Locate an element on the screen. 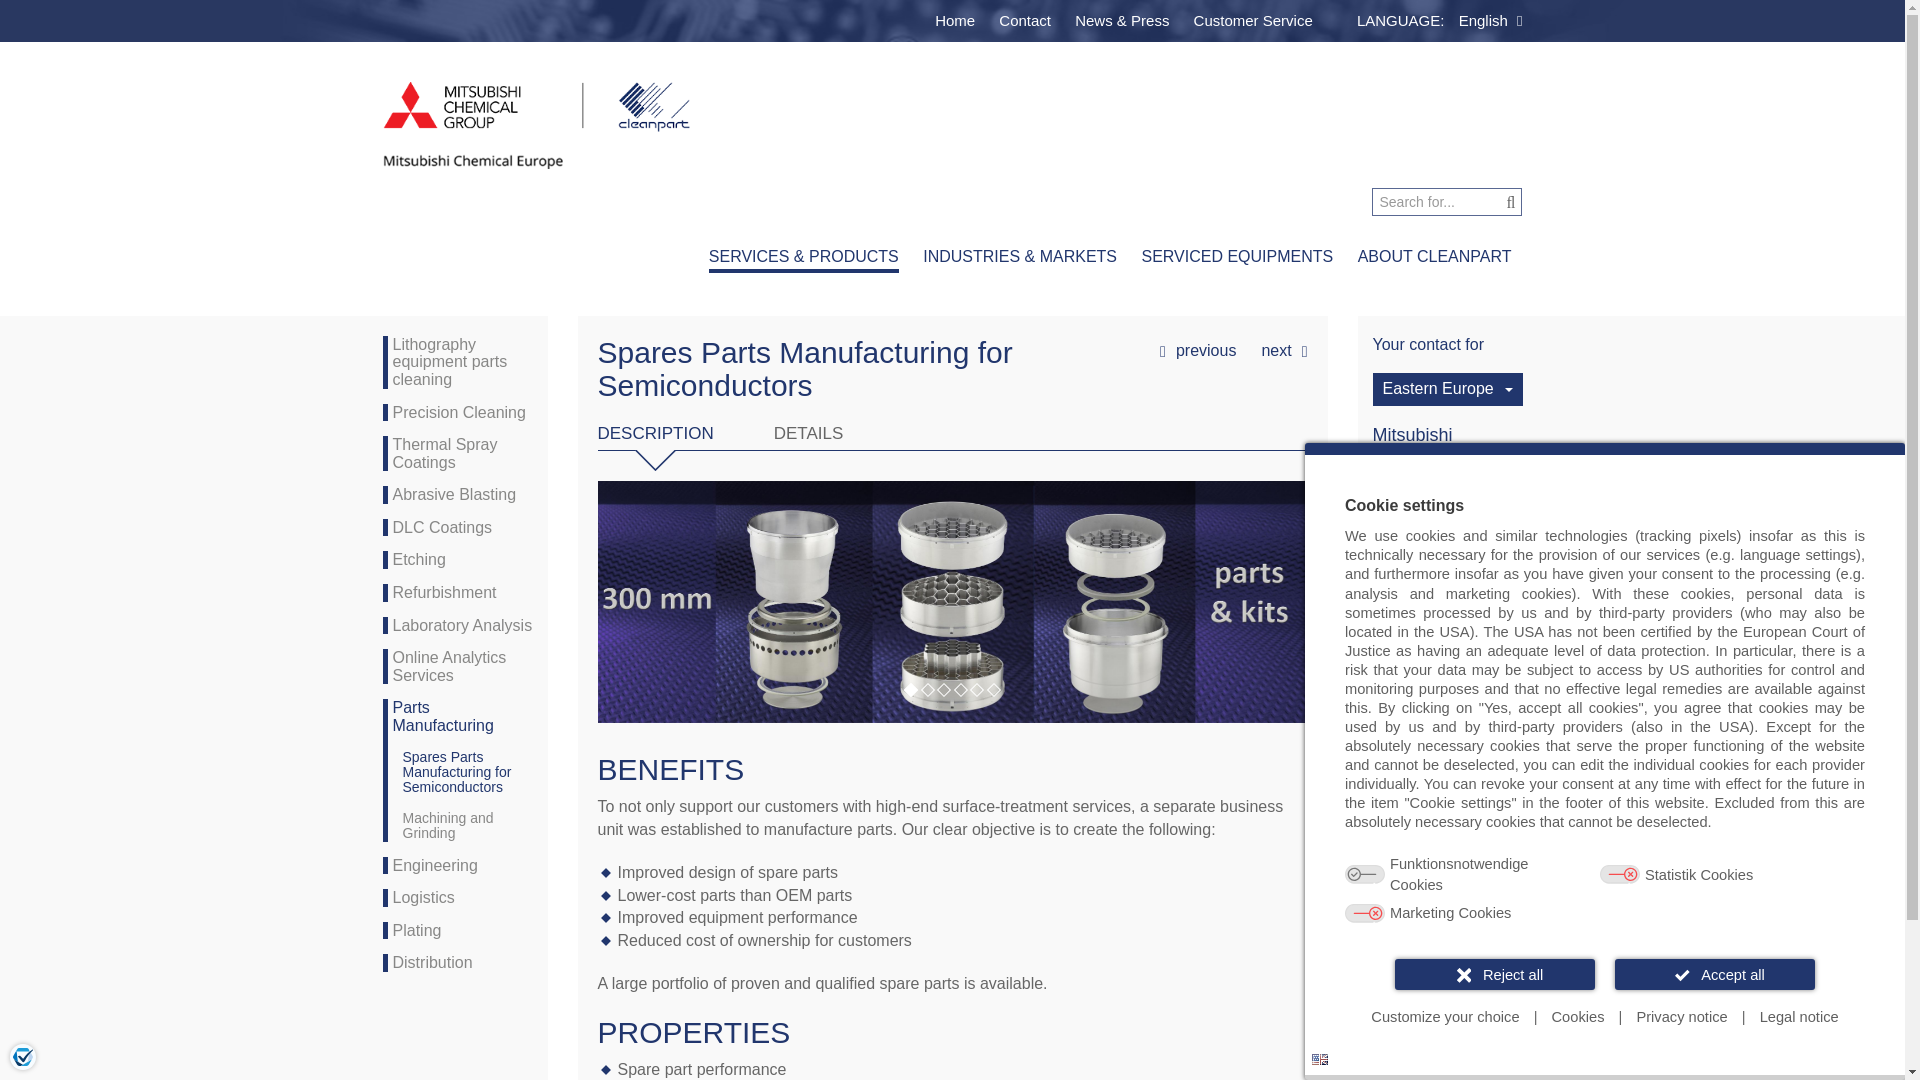 The image size is (1920, 1080). Accept all is located at coordinates (1714, 974).